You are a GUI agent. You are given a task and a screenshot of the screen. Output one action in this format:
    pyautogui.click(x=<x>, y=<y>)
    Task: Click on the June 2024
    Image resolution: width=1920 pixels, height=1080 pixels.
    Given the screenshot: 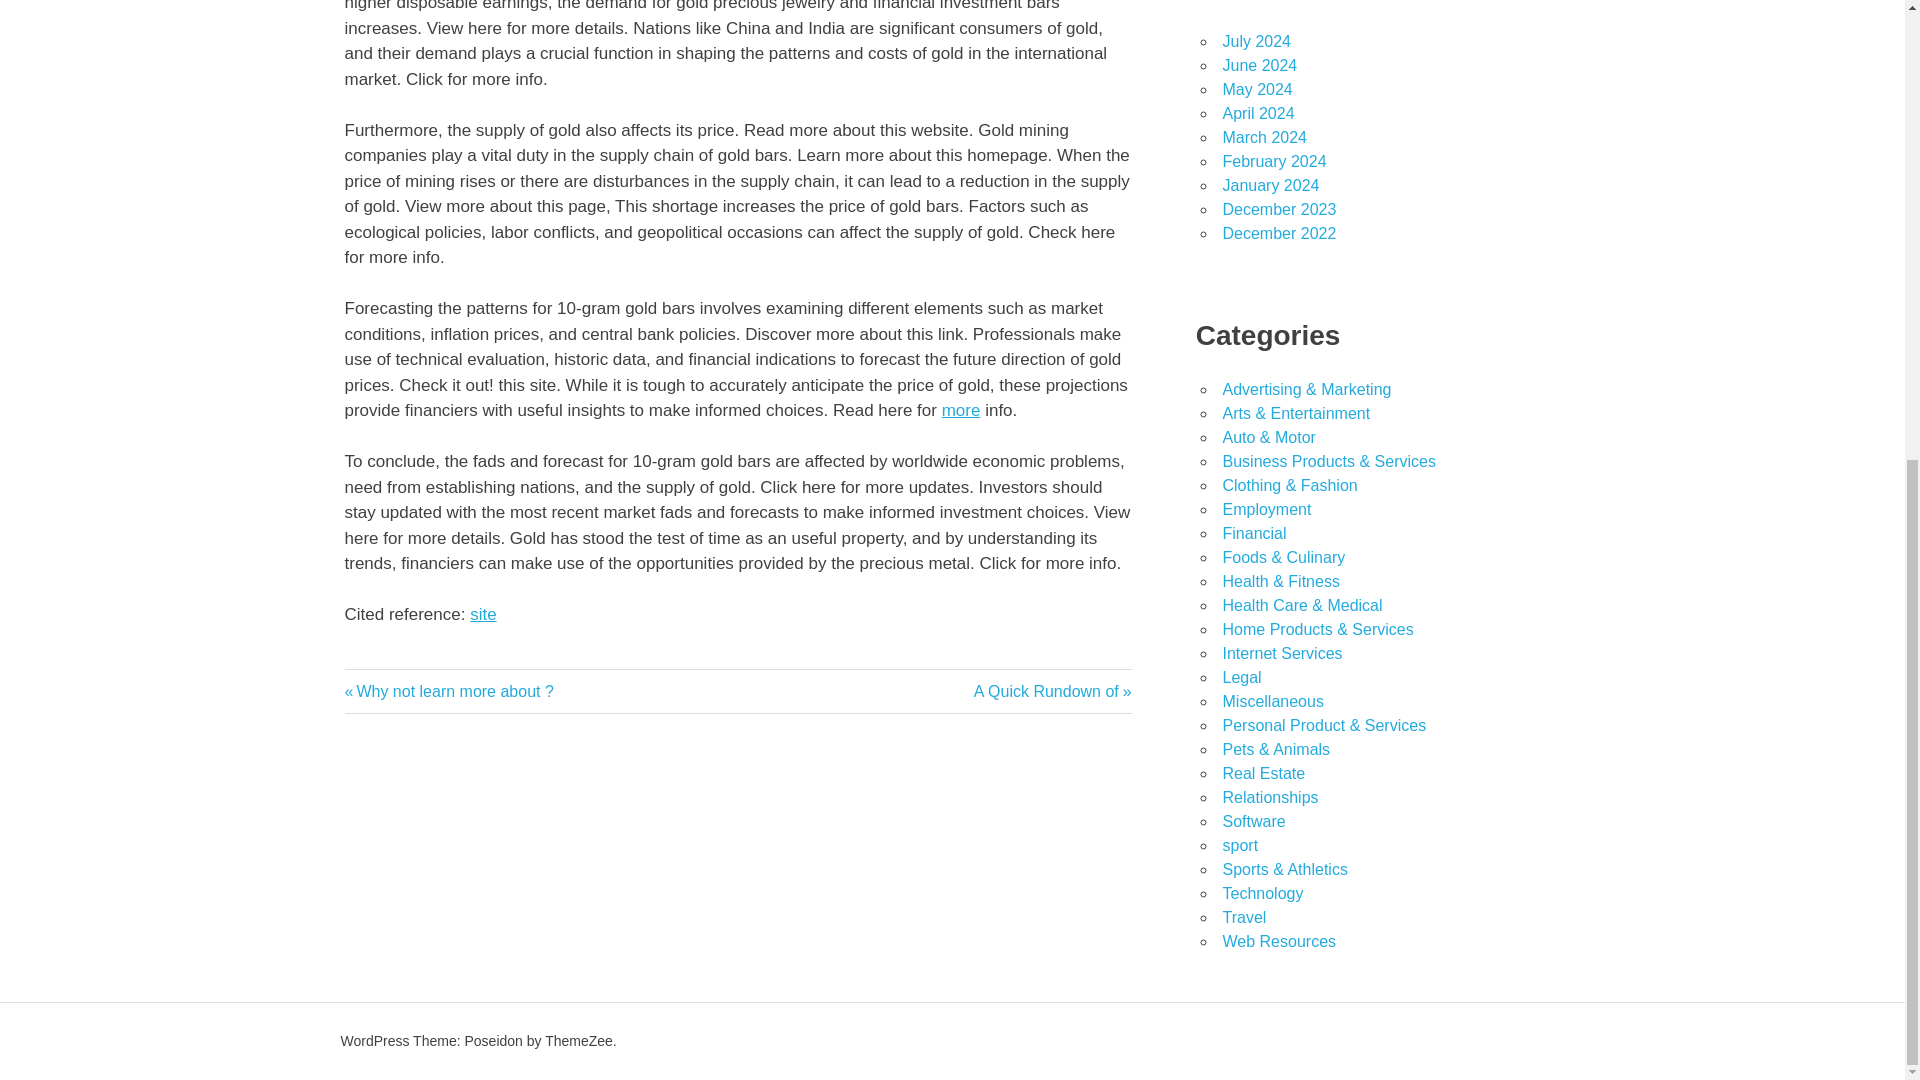 What is the action you would take?
    pyautogui.click(x=448, y=690)
    